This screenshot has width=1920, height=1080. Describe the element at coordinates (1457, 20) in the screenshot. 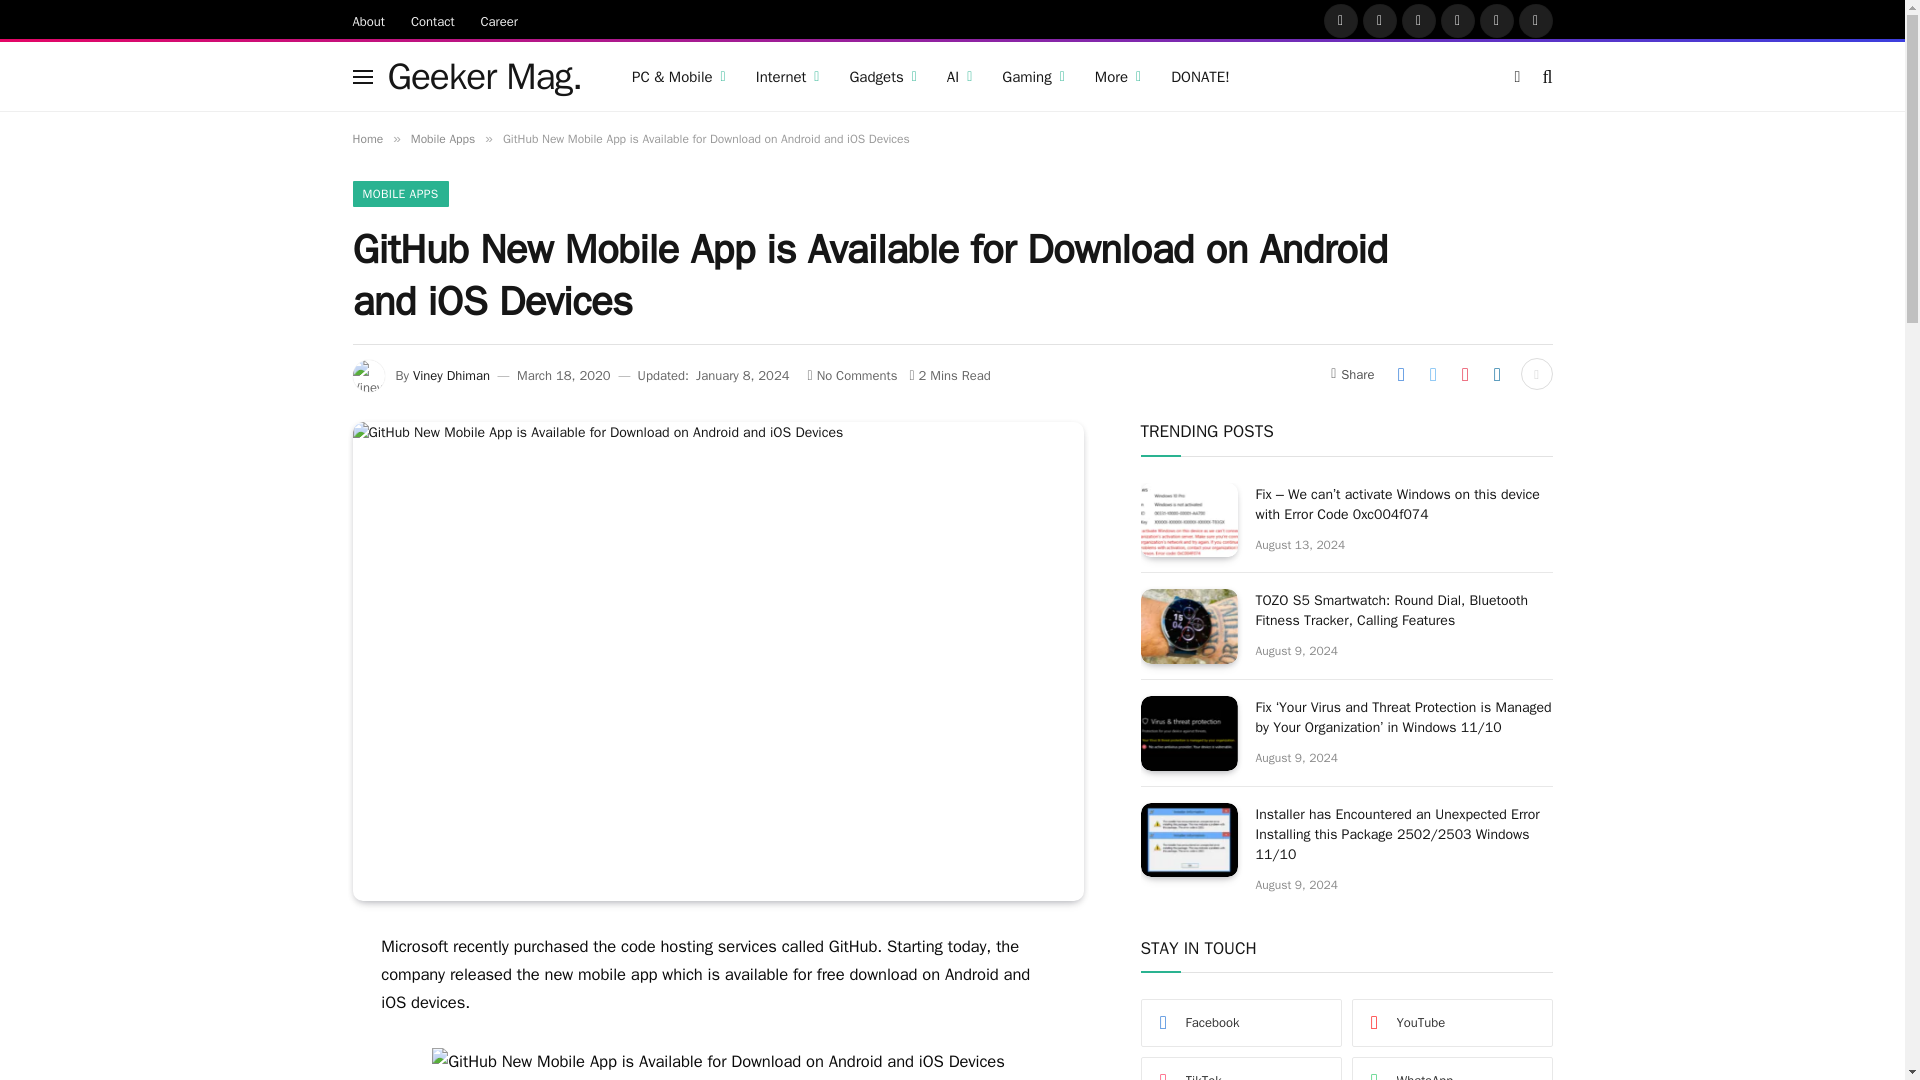

I see `Pinterest` at that location.